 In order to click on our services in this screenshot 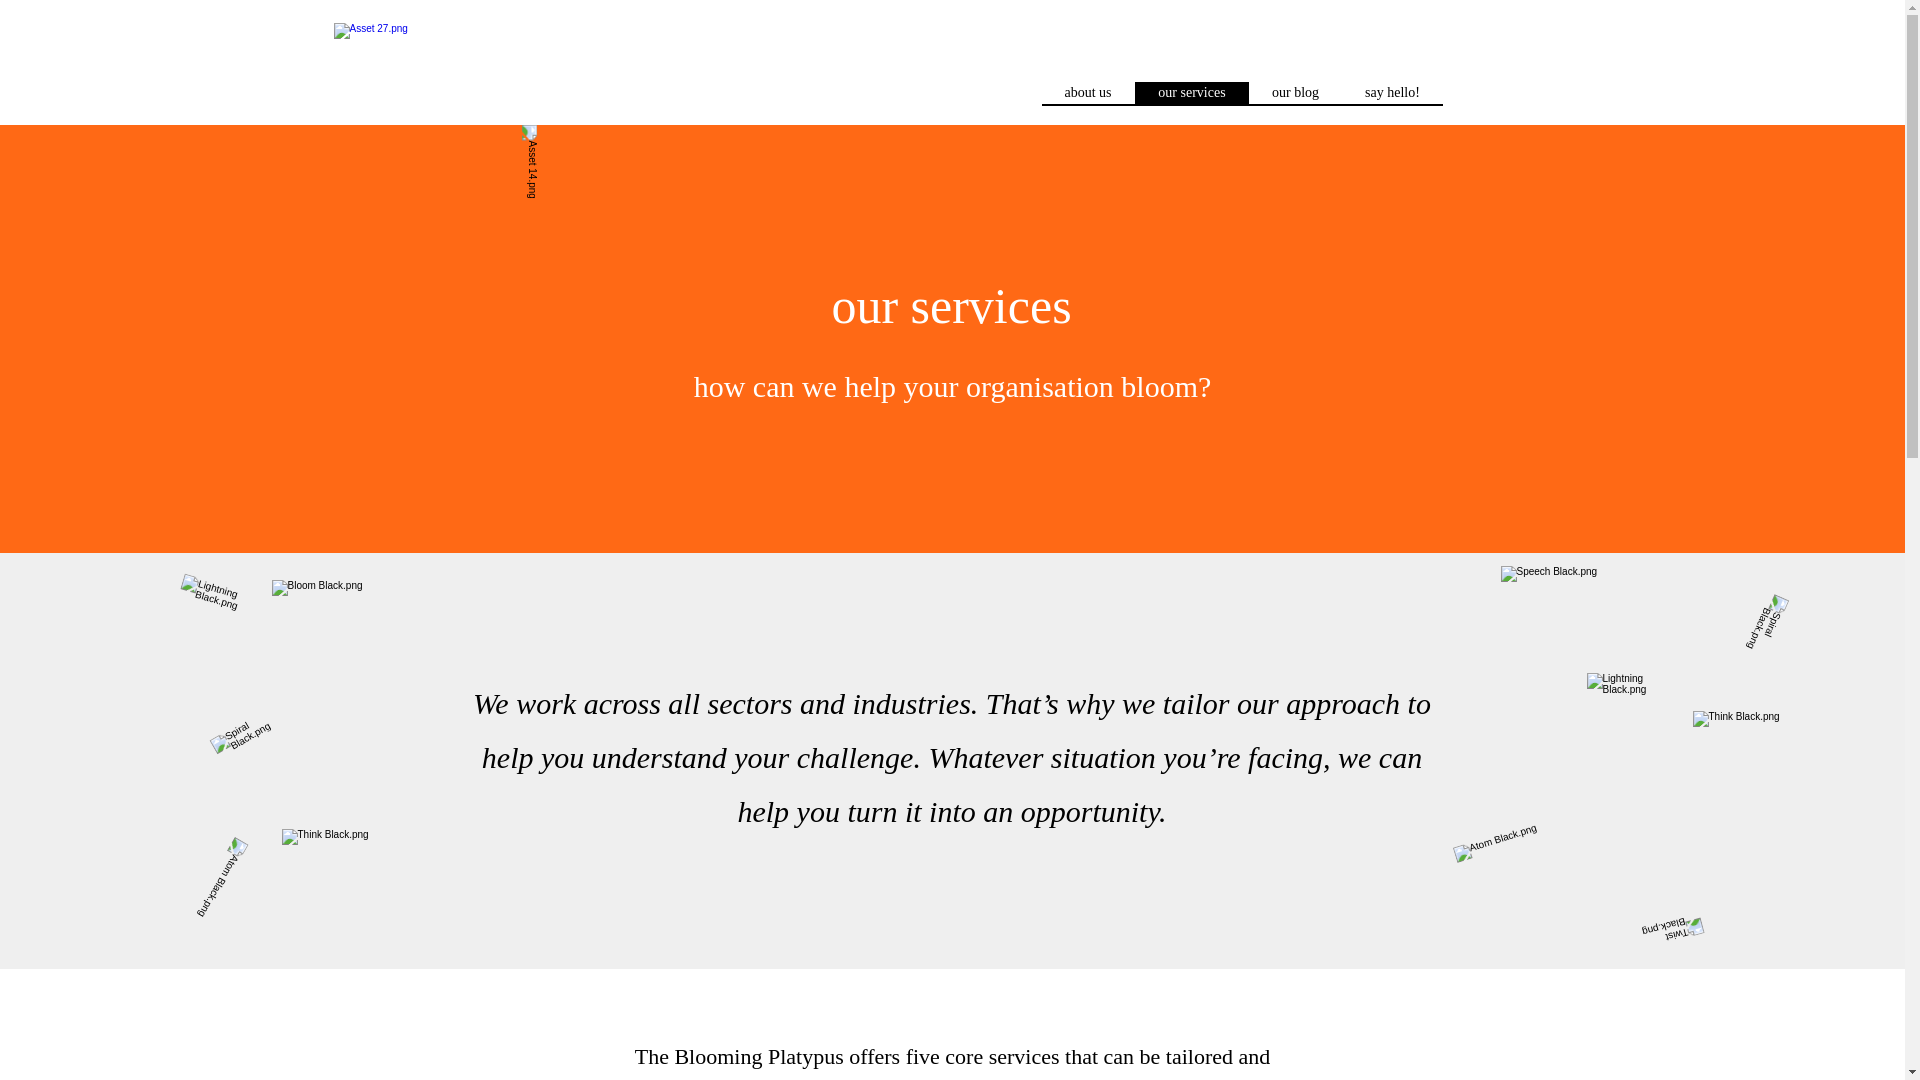, I will do `click(1191, 92)`.